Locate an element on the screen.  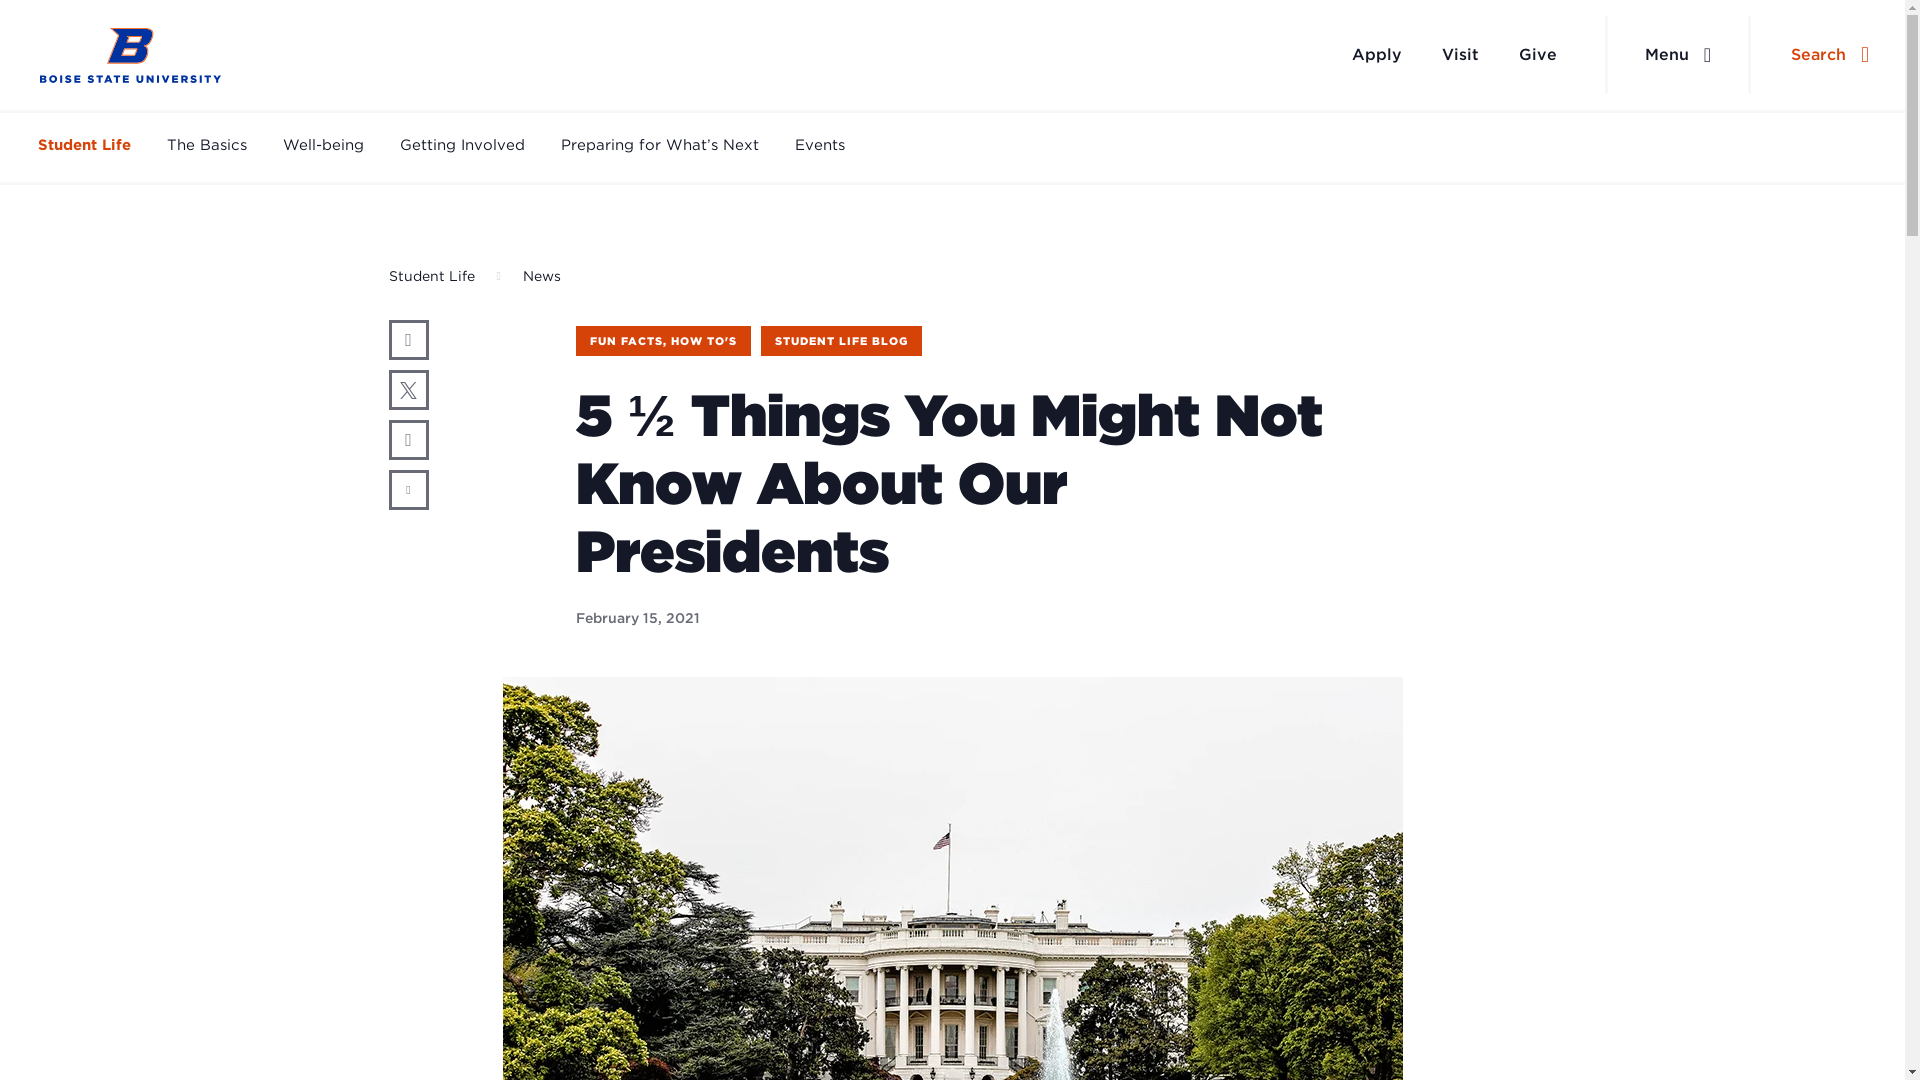
Student Life is located at coordinates (84, 146).